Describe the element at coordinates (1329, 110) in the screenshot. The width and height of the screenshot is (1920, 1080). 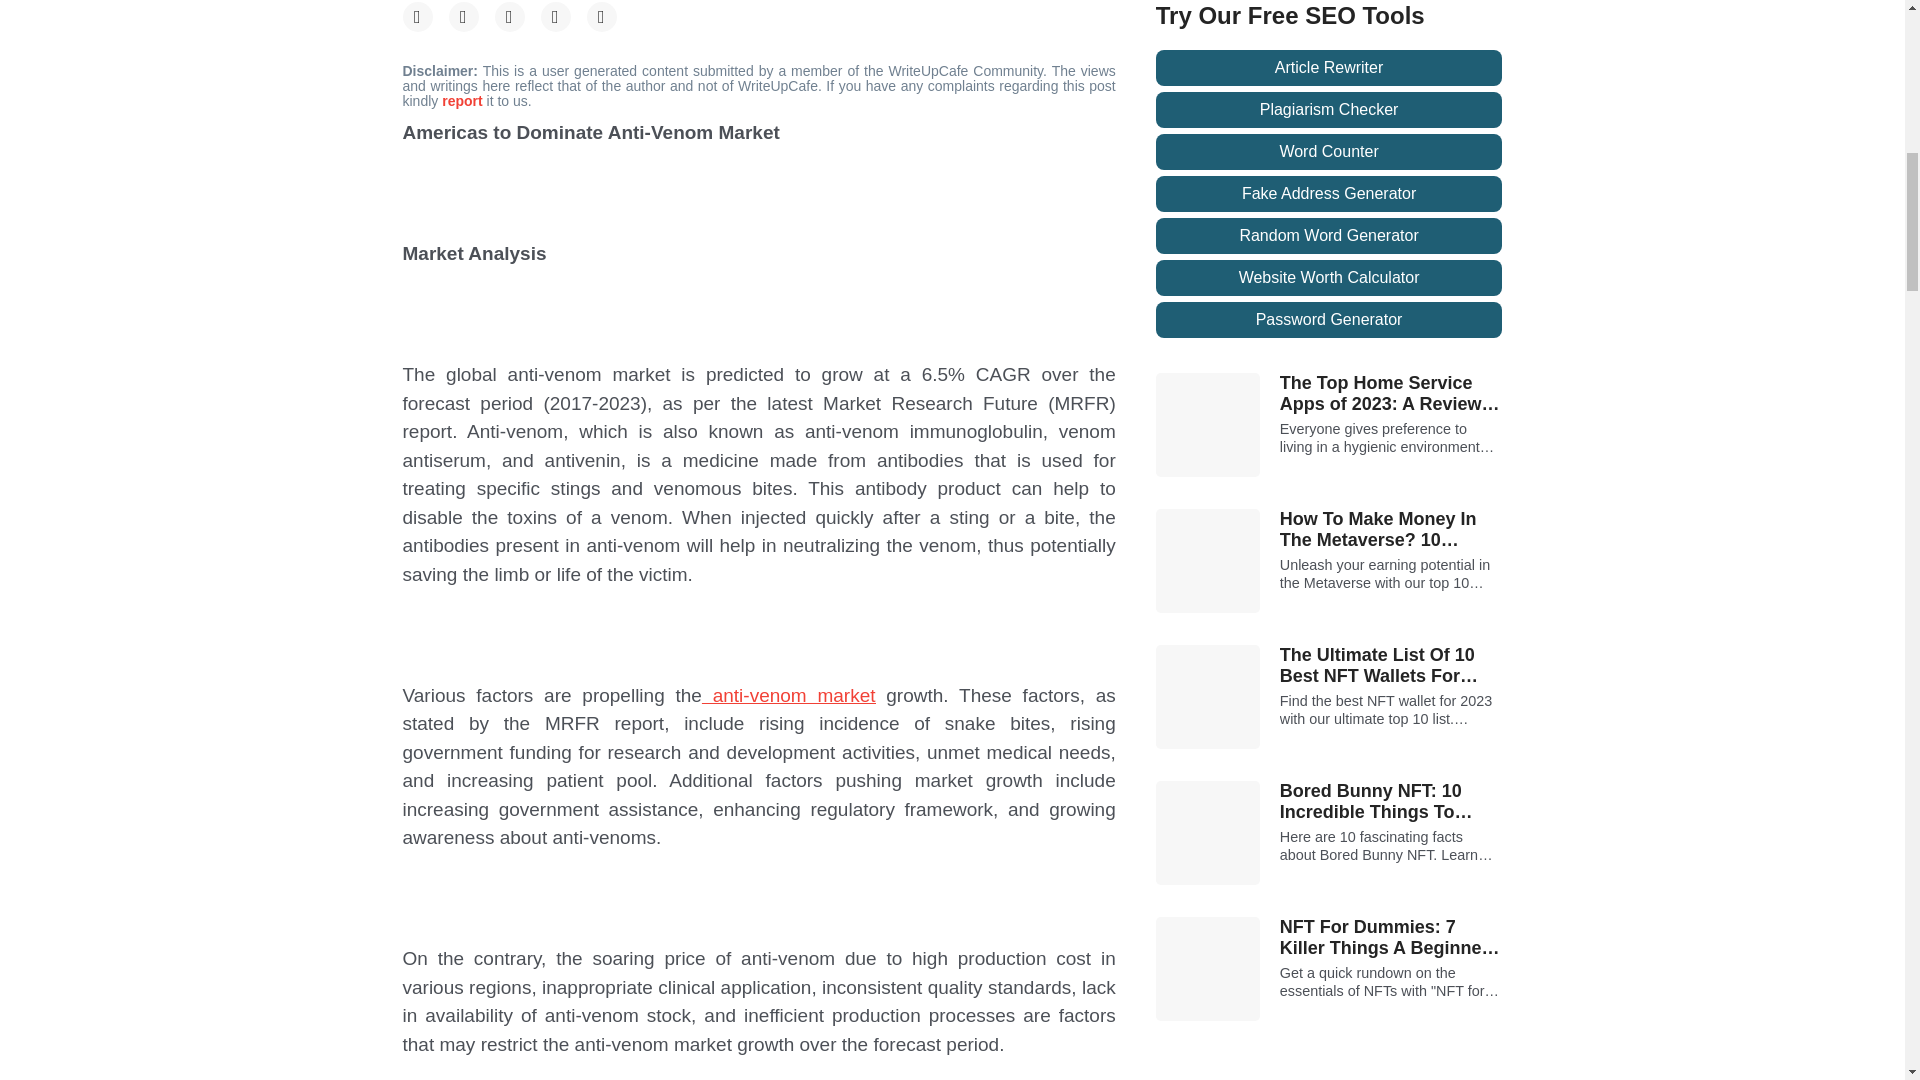
I see `Plagiarism Checker` at that location.